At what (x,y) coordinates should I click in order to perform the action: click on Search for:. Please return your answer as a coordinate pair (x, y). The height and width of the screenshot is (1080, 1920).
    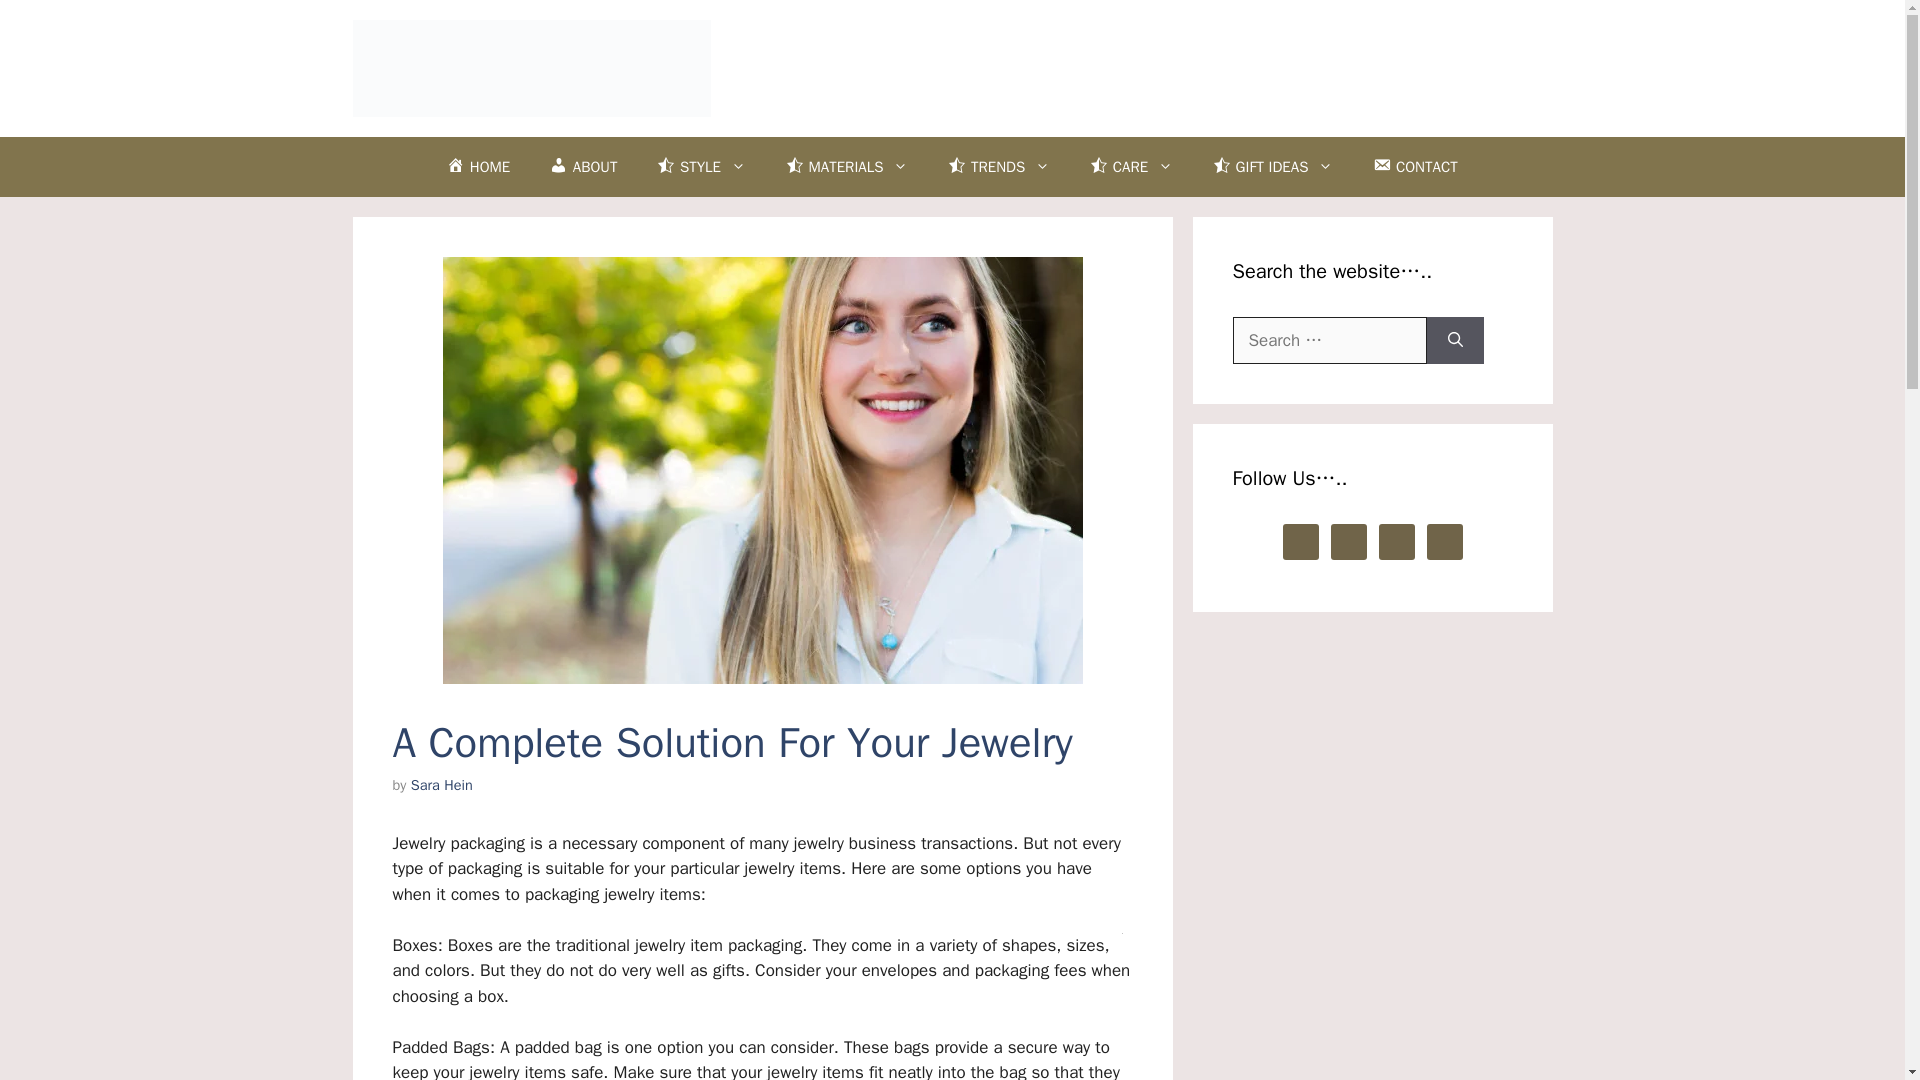
    Looking at the image, I should click on (1329, 341).